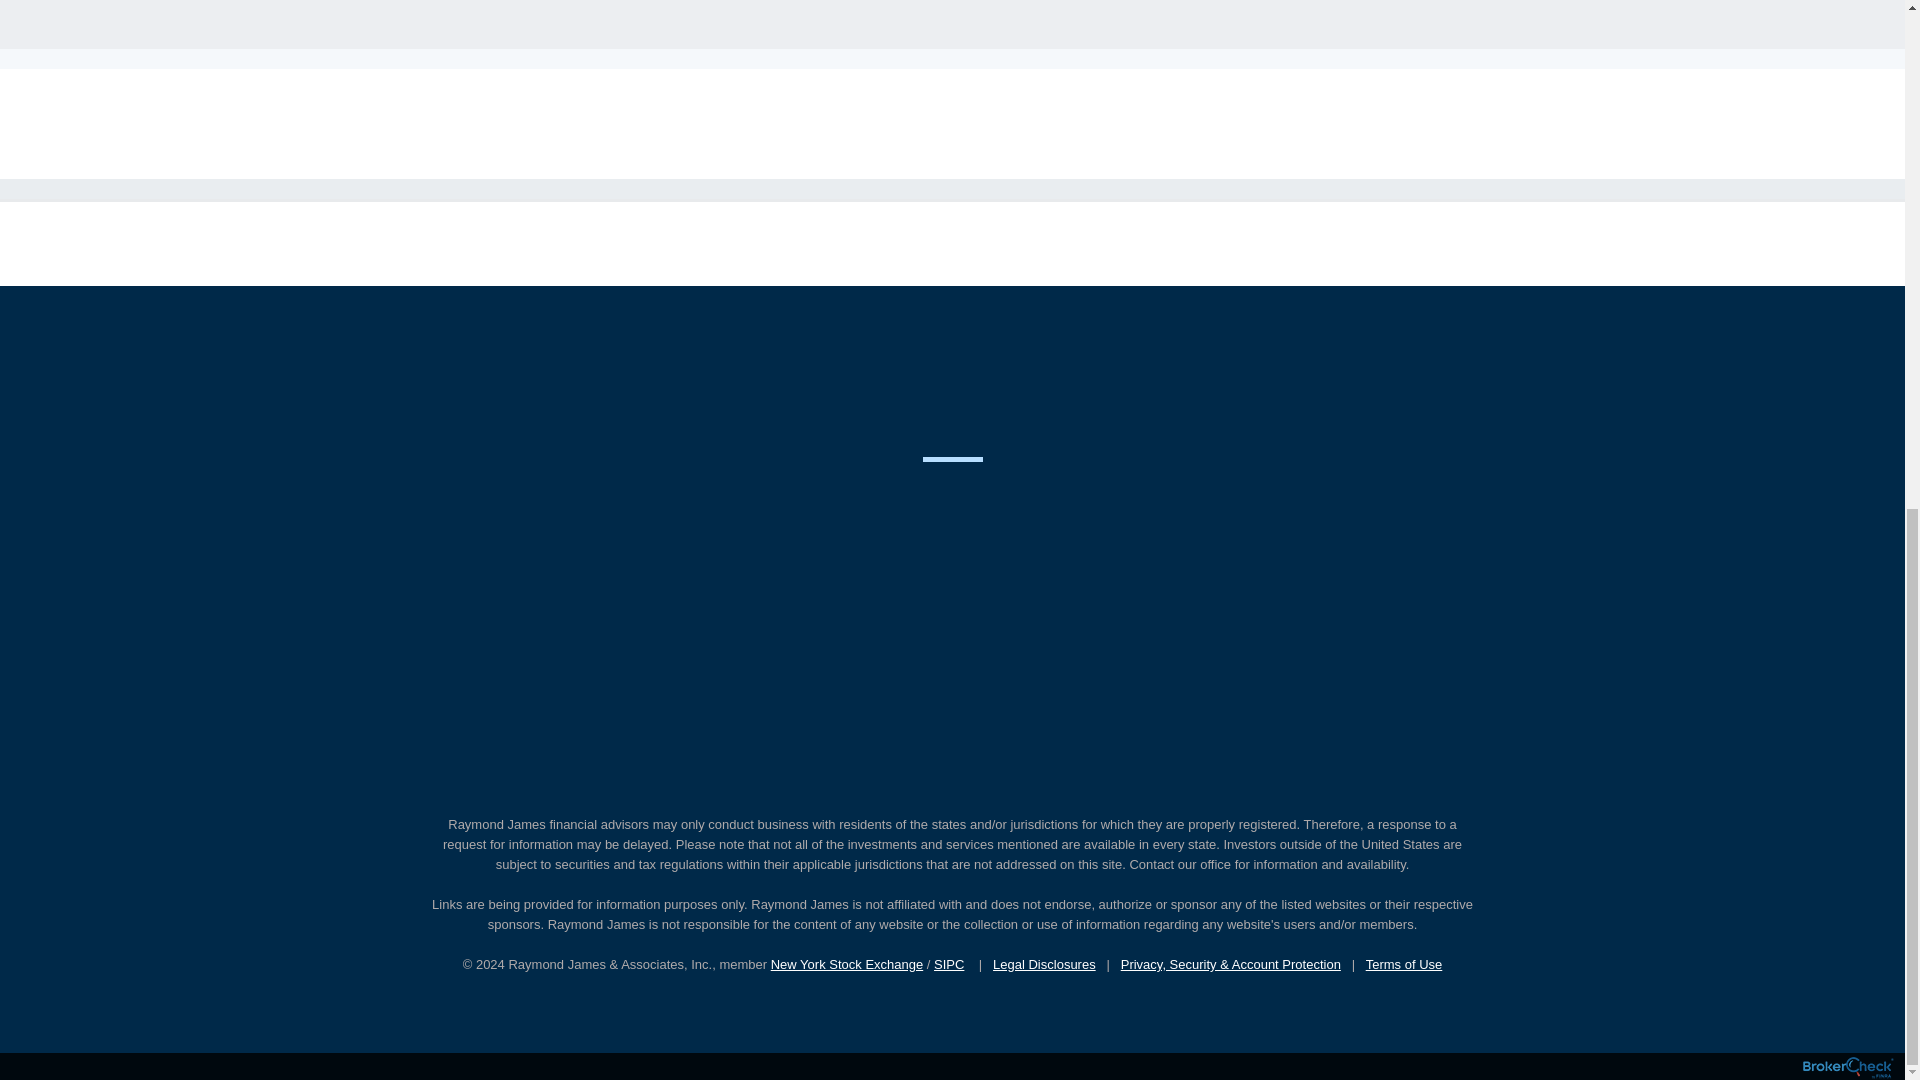  I want to click on Legal Disclosures, so click(1044, 964).